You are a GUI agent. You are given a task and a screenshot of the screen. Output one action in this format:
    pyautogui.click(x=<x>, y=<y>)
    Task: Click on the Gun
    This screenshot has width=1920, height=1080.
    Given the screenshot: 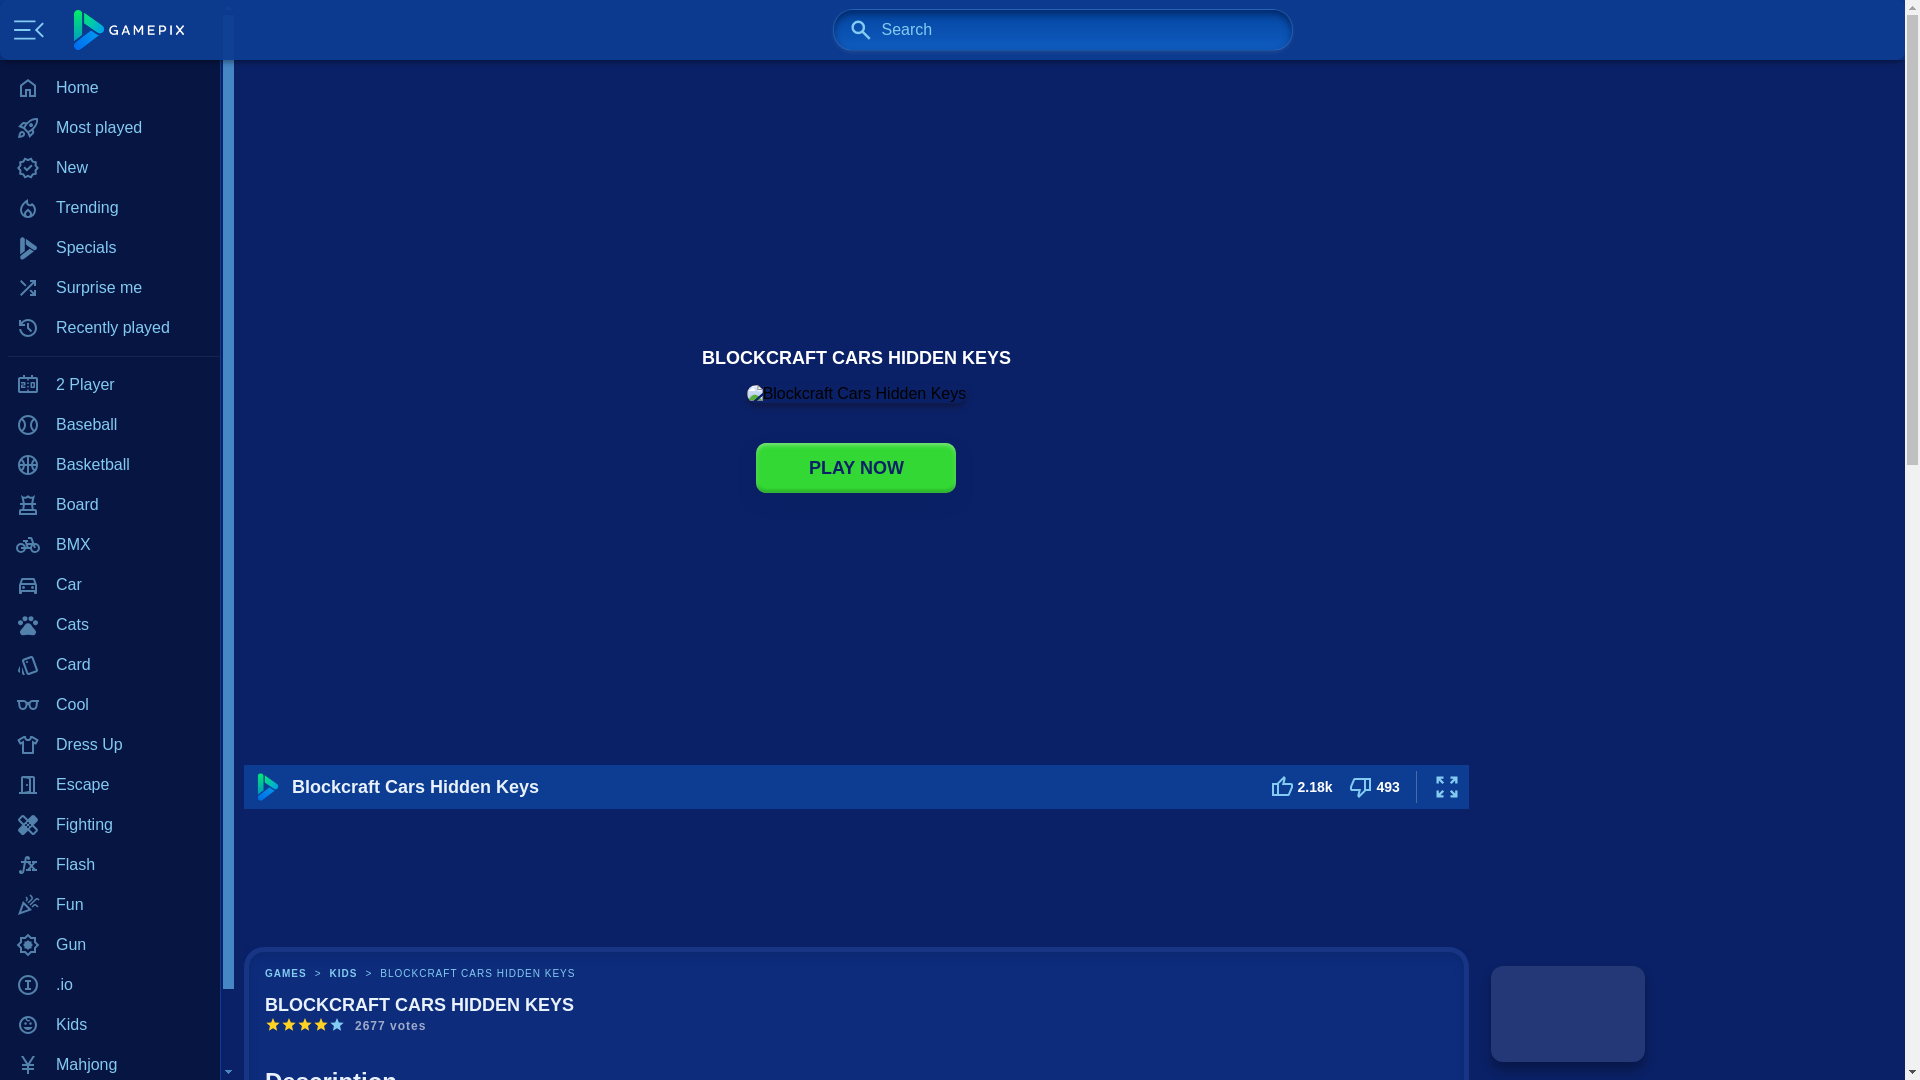 What is the action you would take?
    pyautogui.click(x=110, y=944)
    